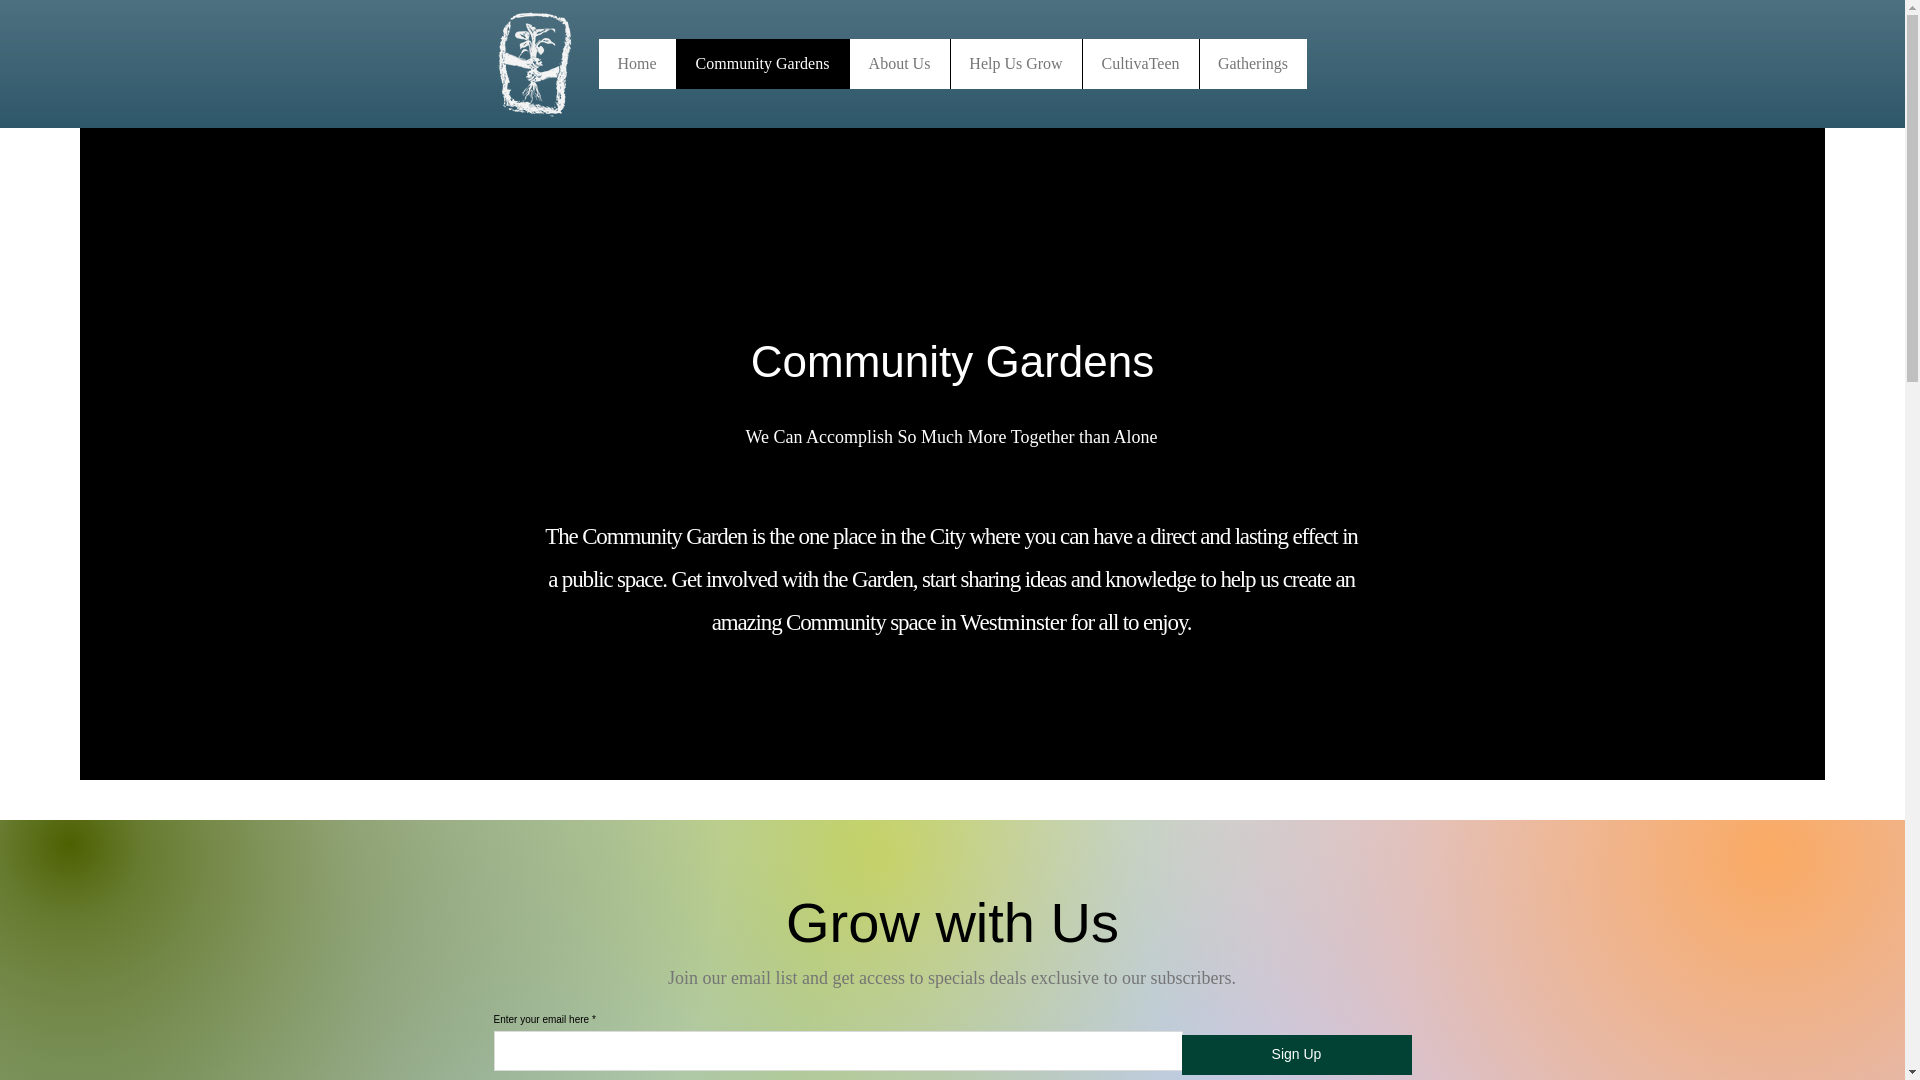 The height and width of the screenshot is (1080, 1920). What do you see at coordinates (898, 63) in the screenshot?
I see `About Us` at bounding box center [898, 63].